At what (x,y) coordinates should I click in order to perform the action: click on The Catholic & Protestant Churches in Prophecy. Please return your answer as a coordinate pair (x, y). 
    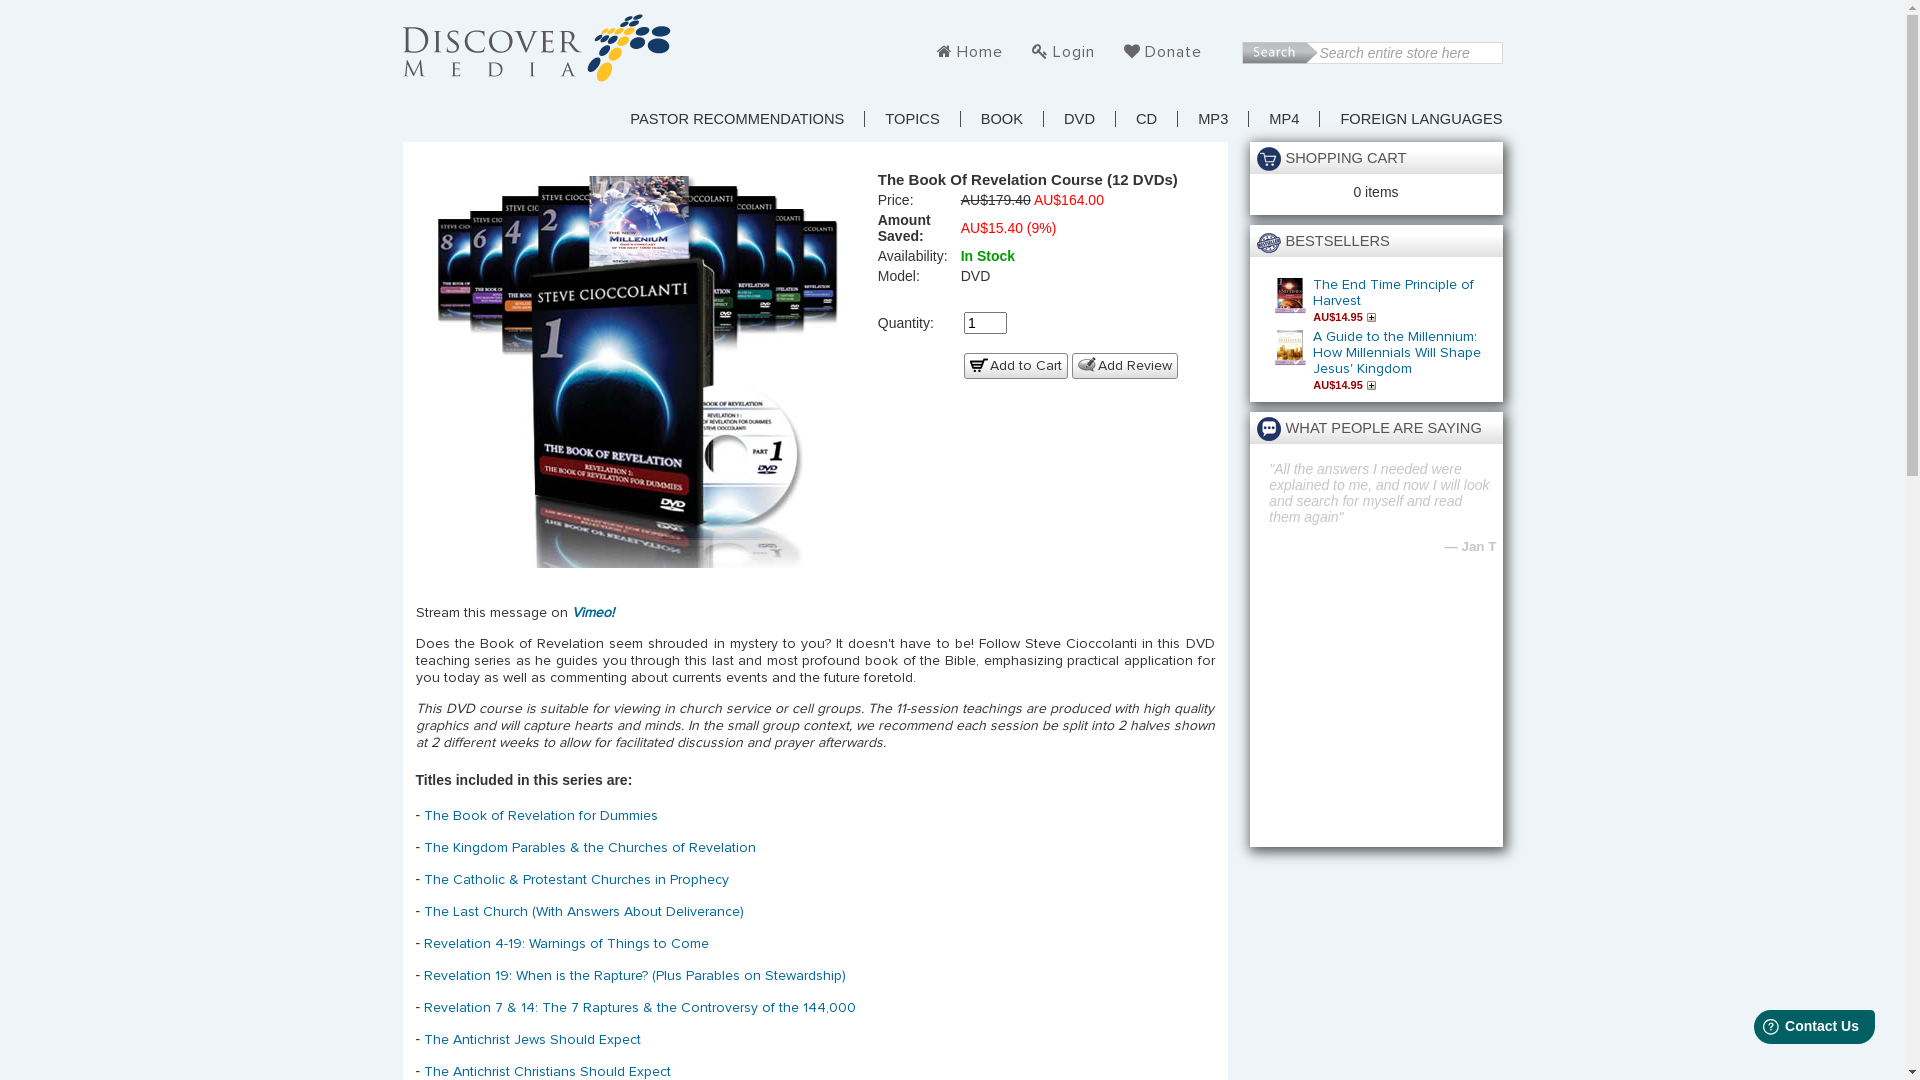
    Looking at the image, I should click on (576, 880).